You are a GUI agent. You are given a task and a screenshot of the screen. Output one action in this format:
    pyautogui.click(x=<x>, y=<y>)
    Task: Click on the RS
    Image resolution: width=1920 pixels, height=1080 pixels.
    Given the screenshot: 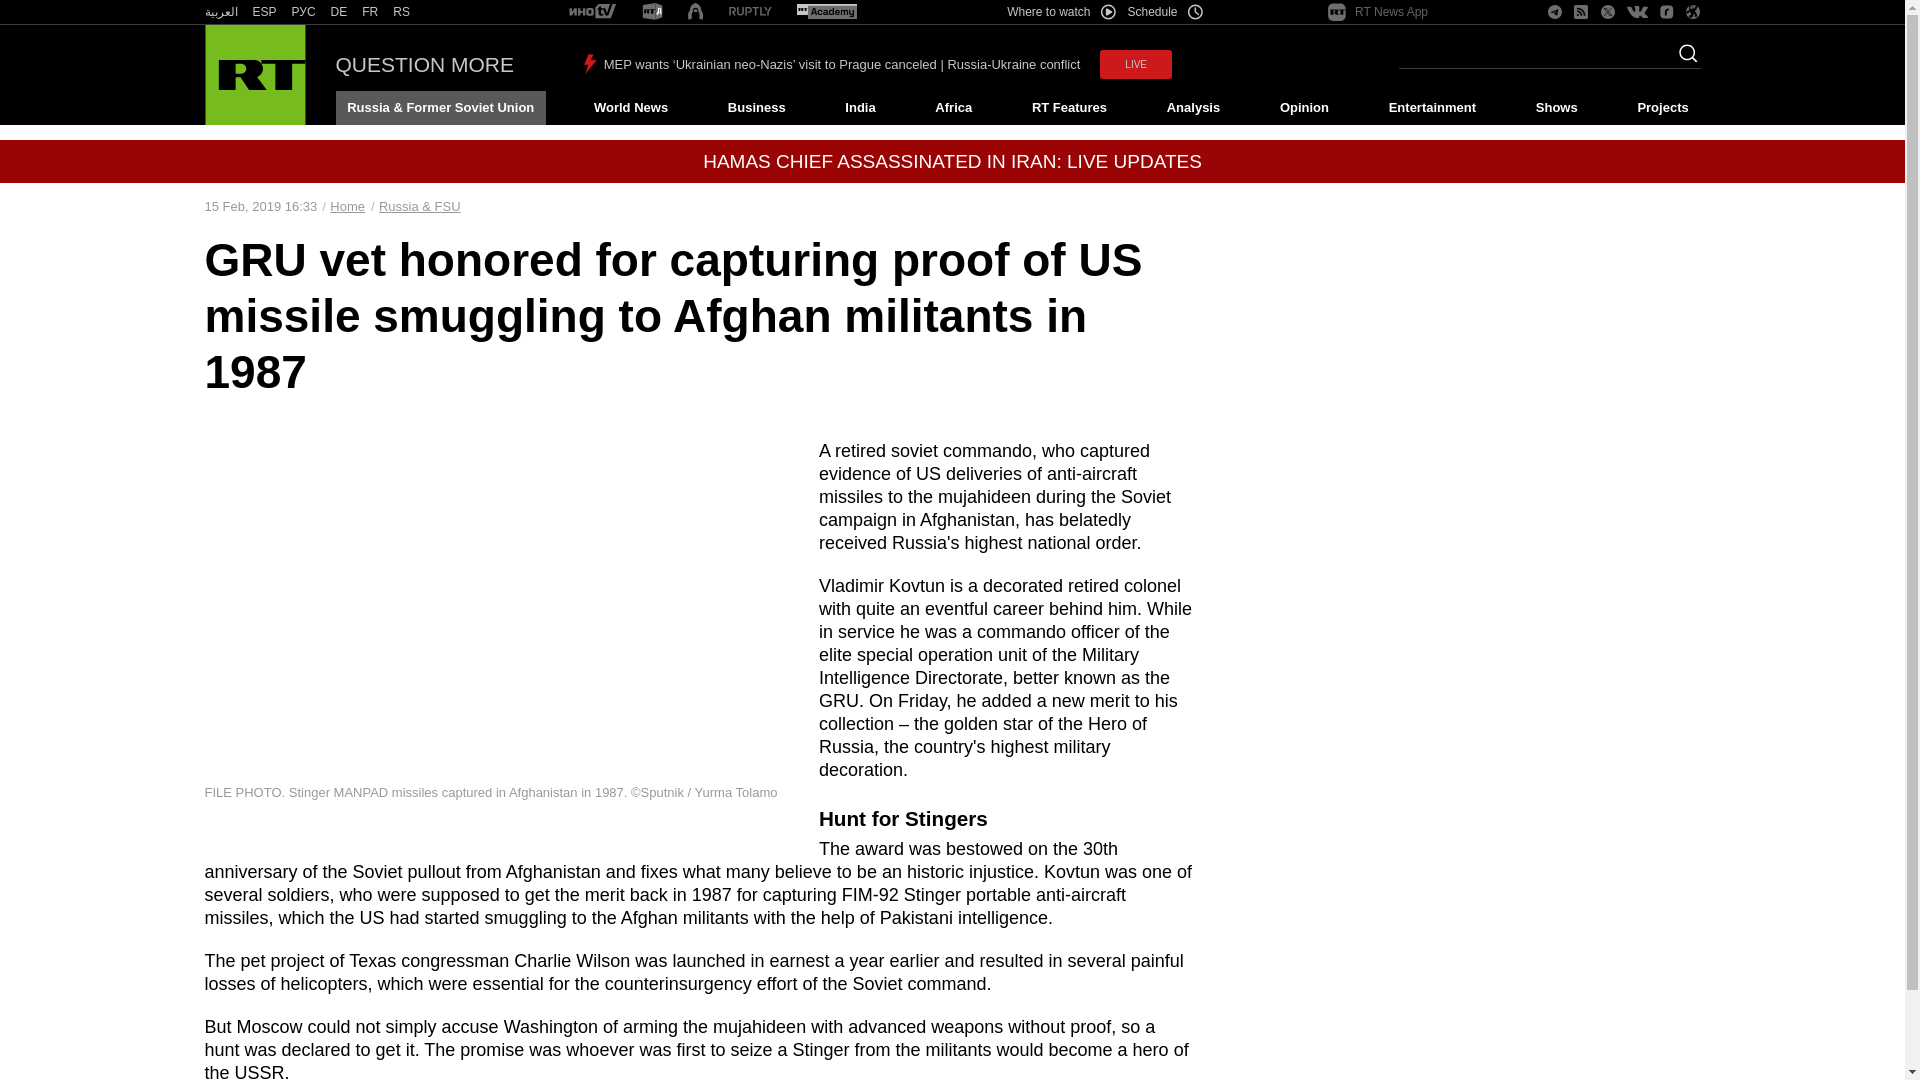 What is the action you would take?
    pyautogui.click(x=402, y=12)
    